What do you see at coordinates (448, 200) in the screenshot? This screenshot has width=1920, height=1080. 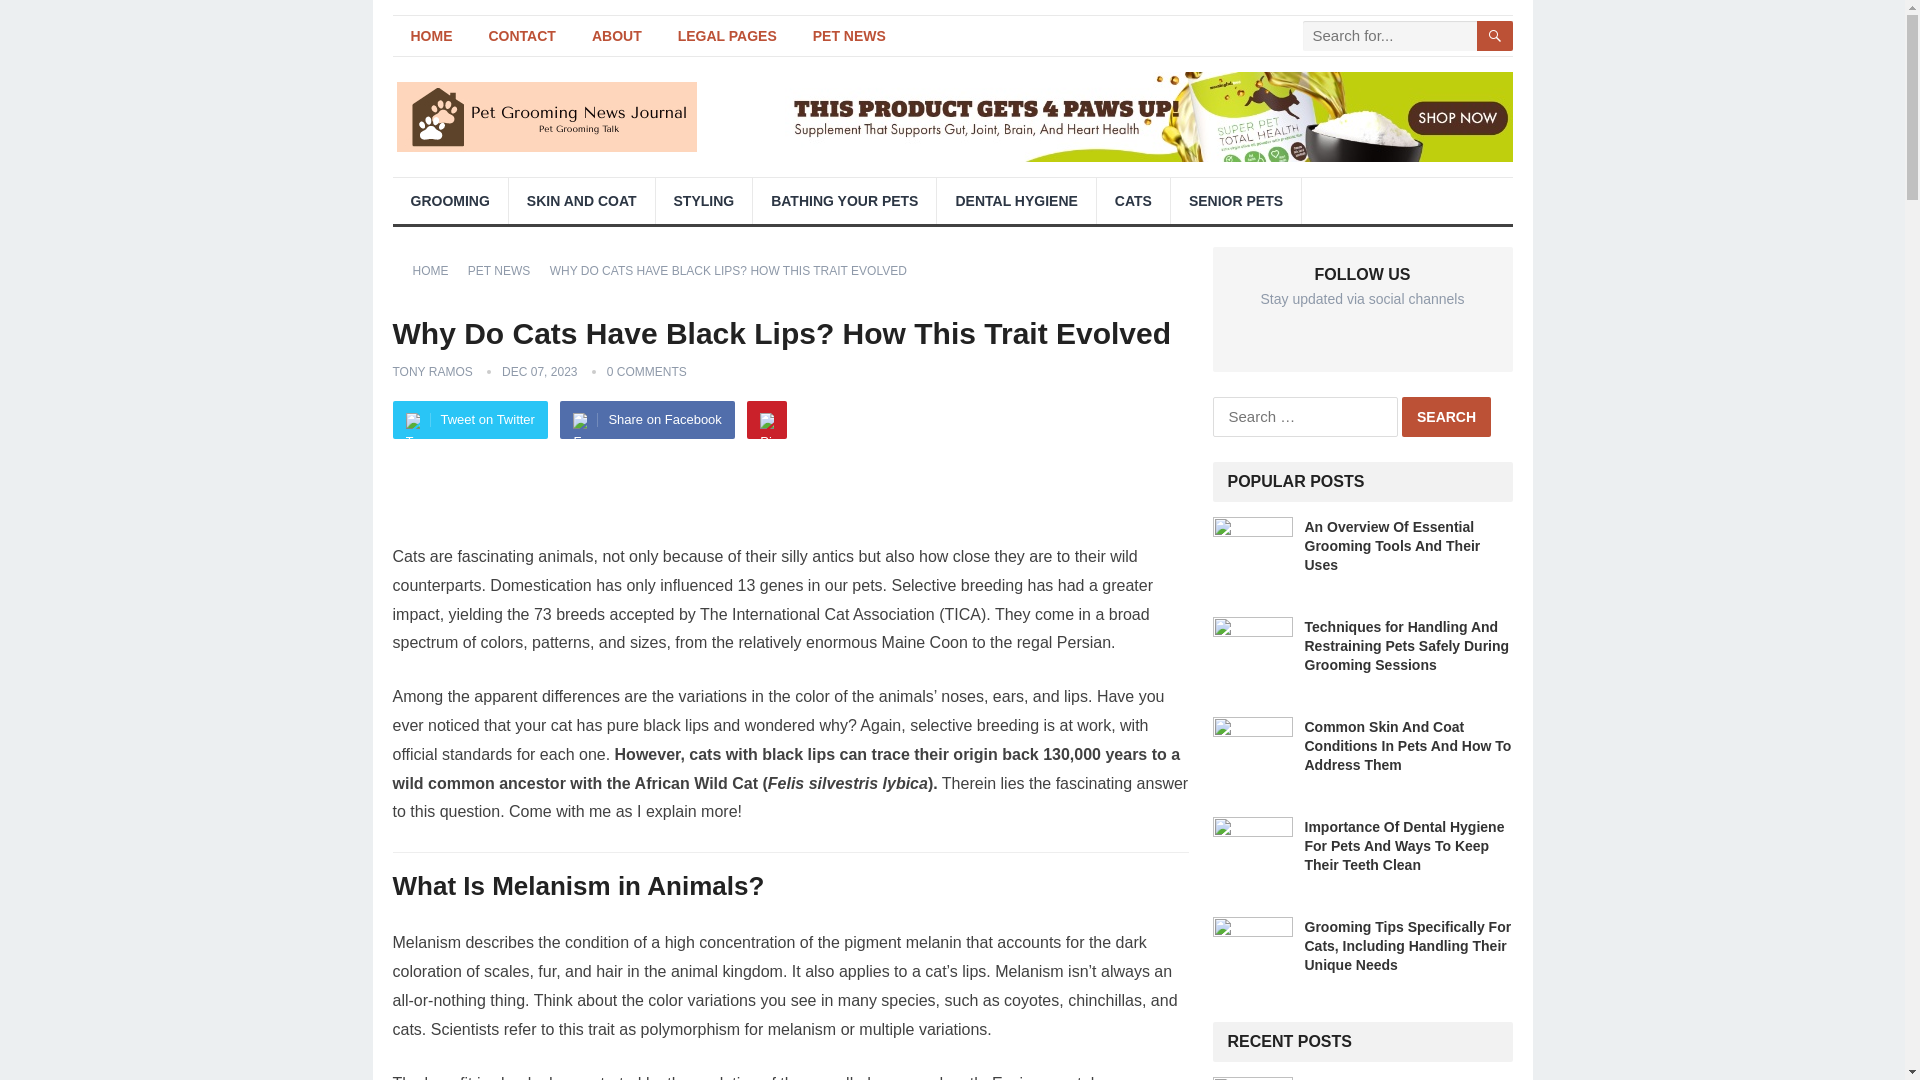 I see `GROOMING` at bounding box center [448, 200].